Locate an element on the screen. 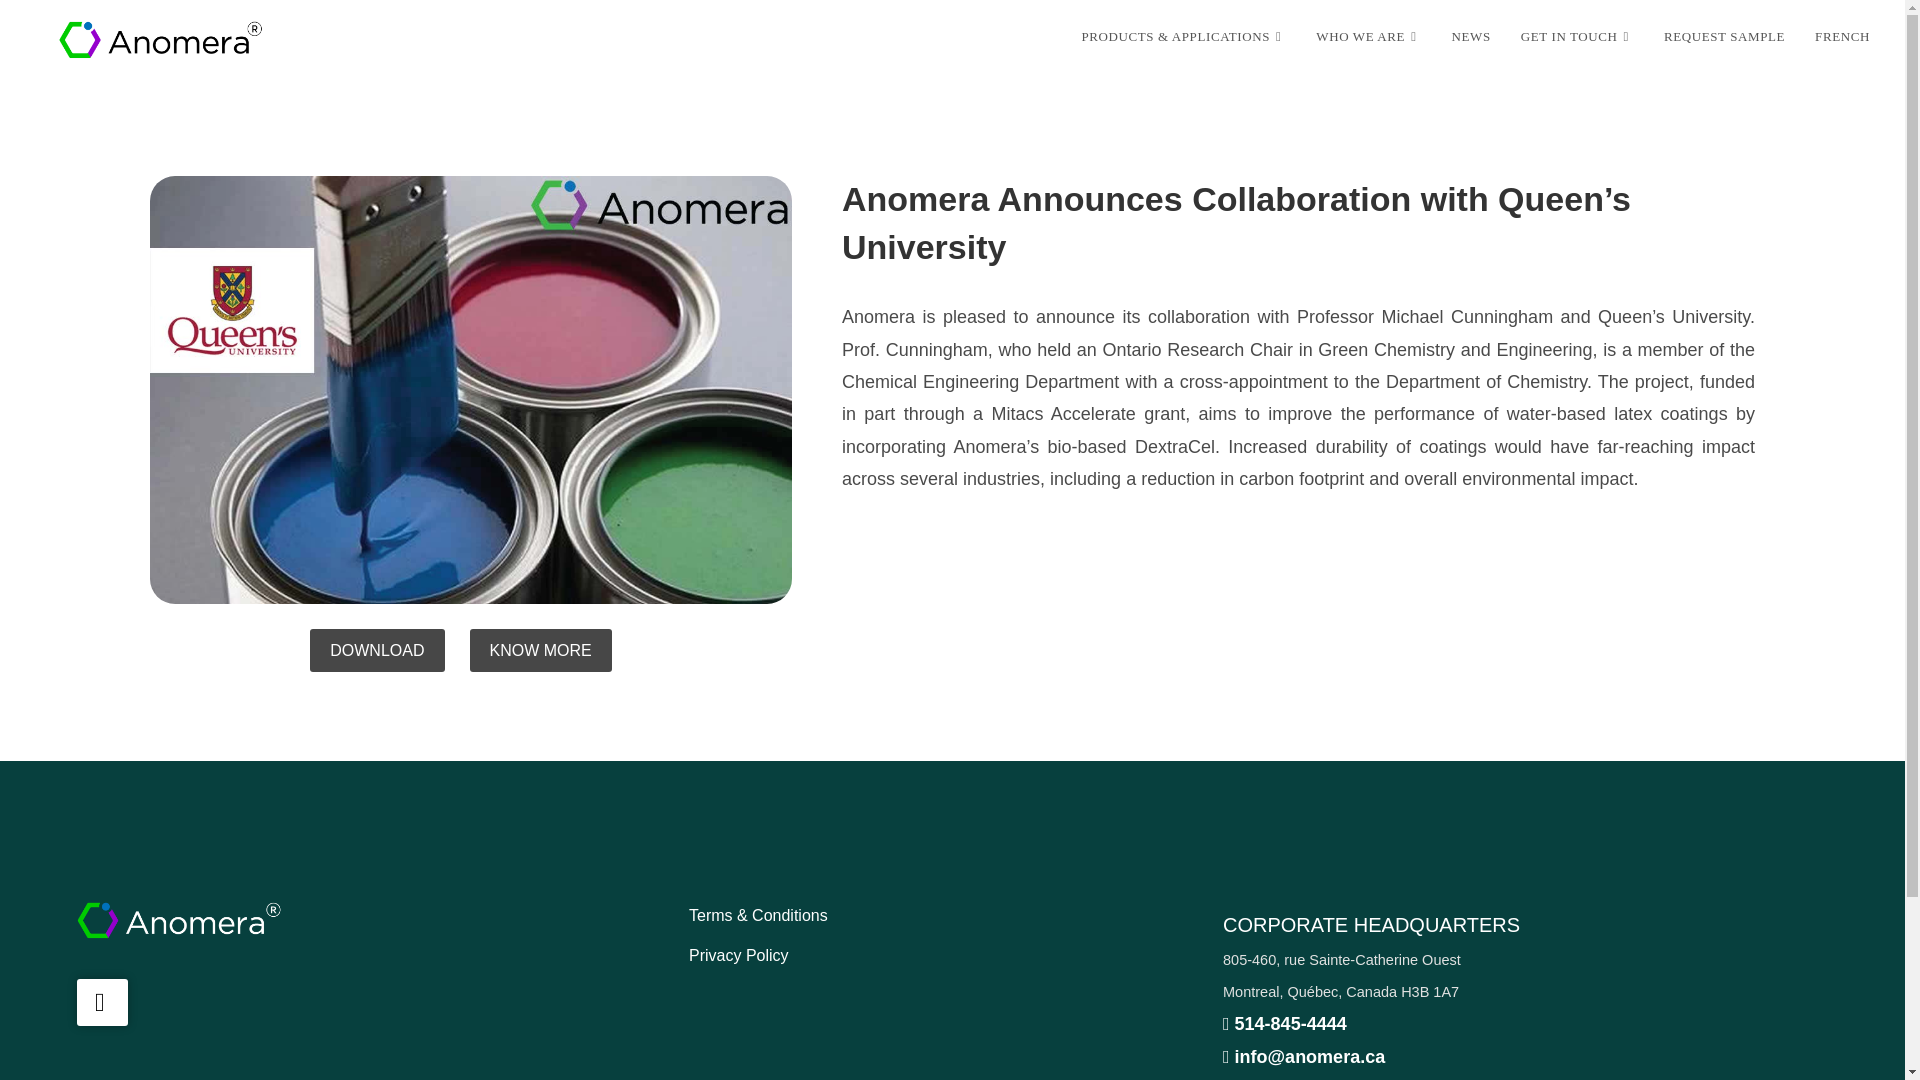 The width and height of the screenshot is (1920, 1080). DOWNLOAD is located at coordinates (376, 650).